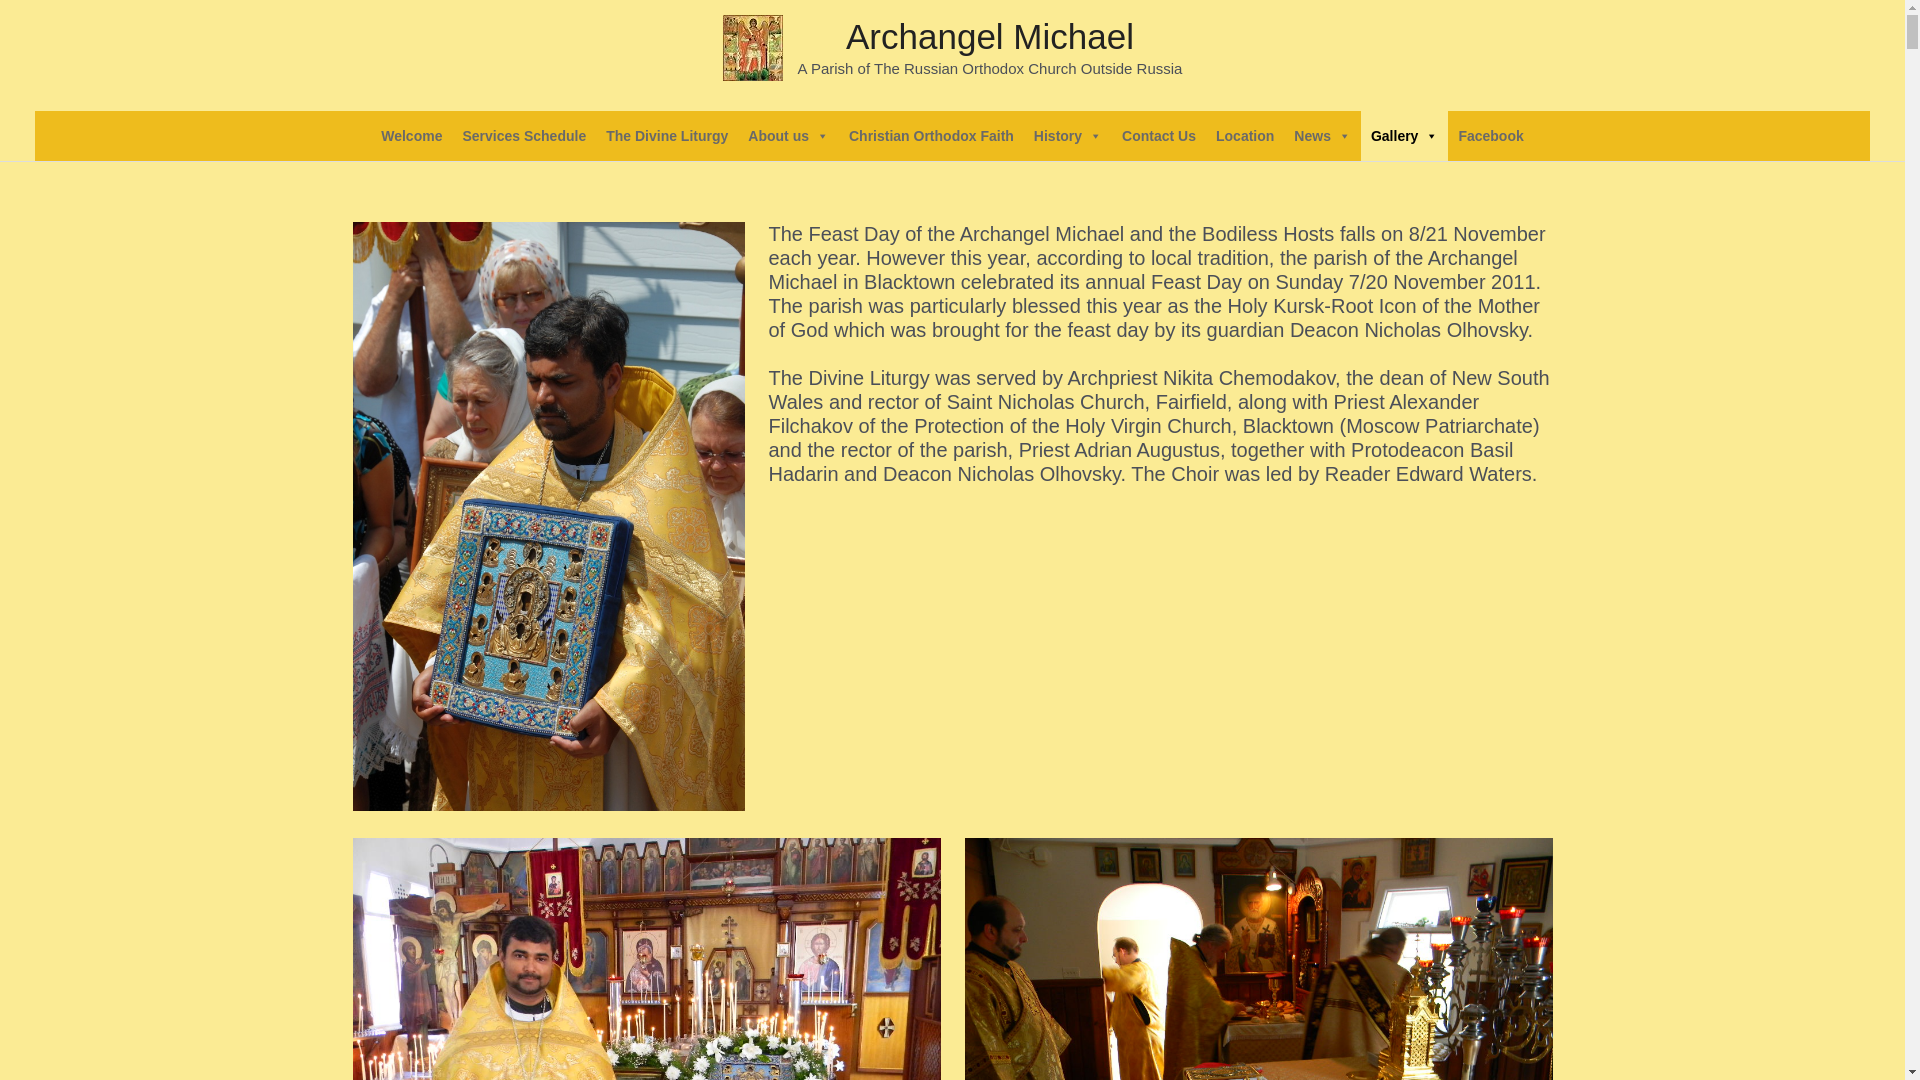 The width and height of the screenshot is (1920, 1080). I want to click on Contact Us, so click(1159, 136).